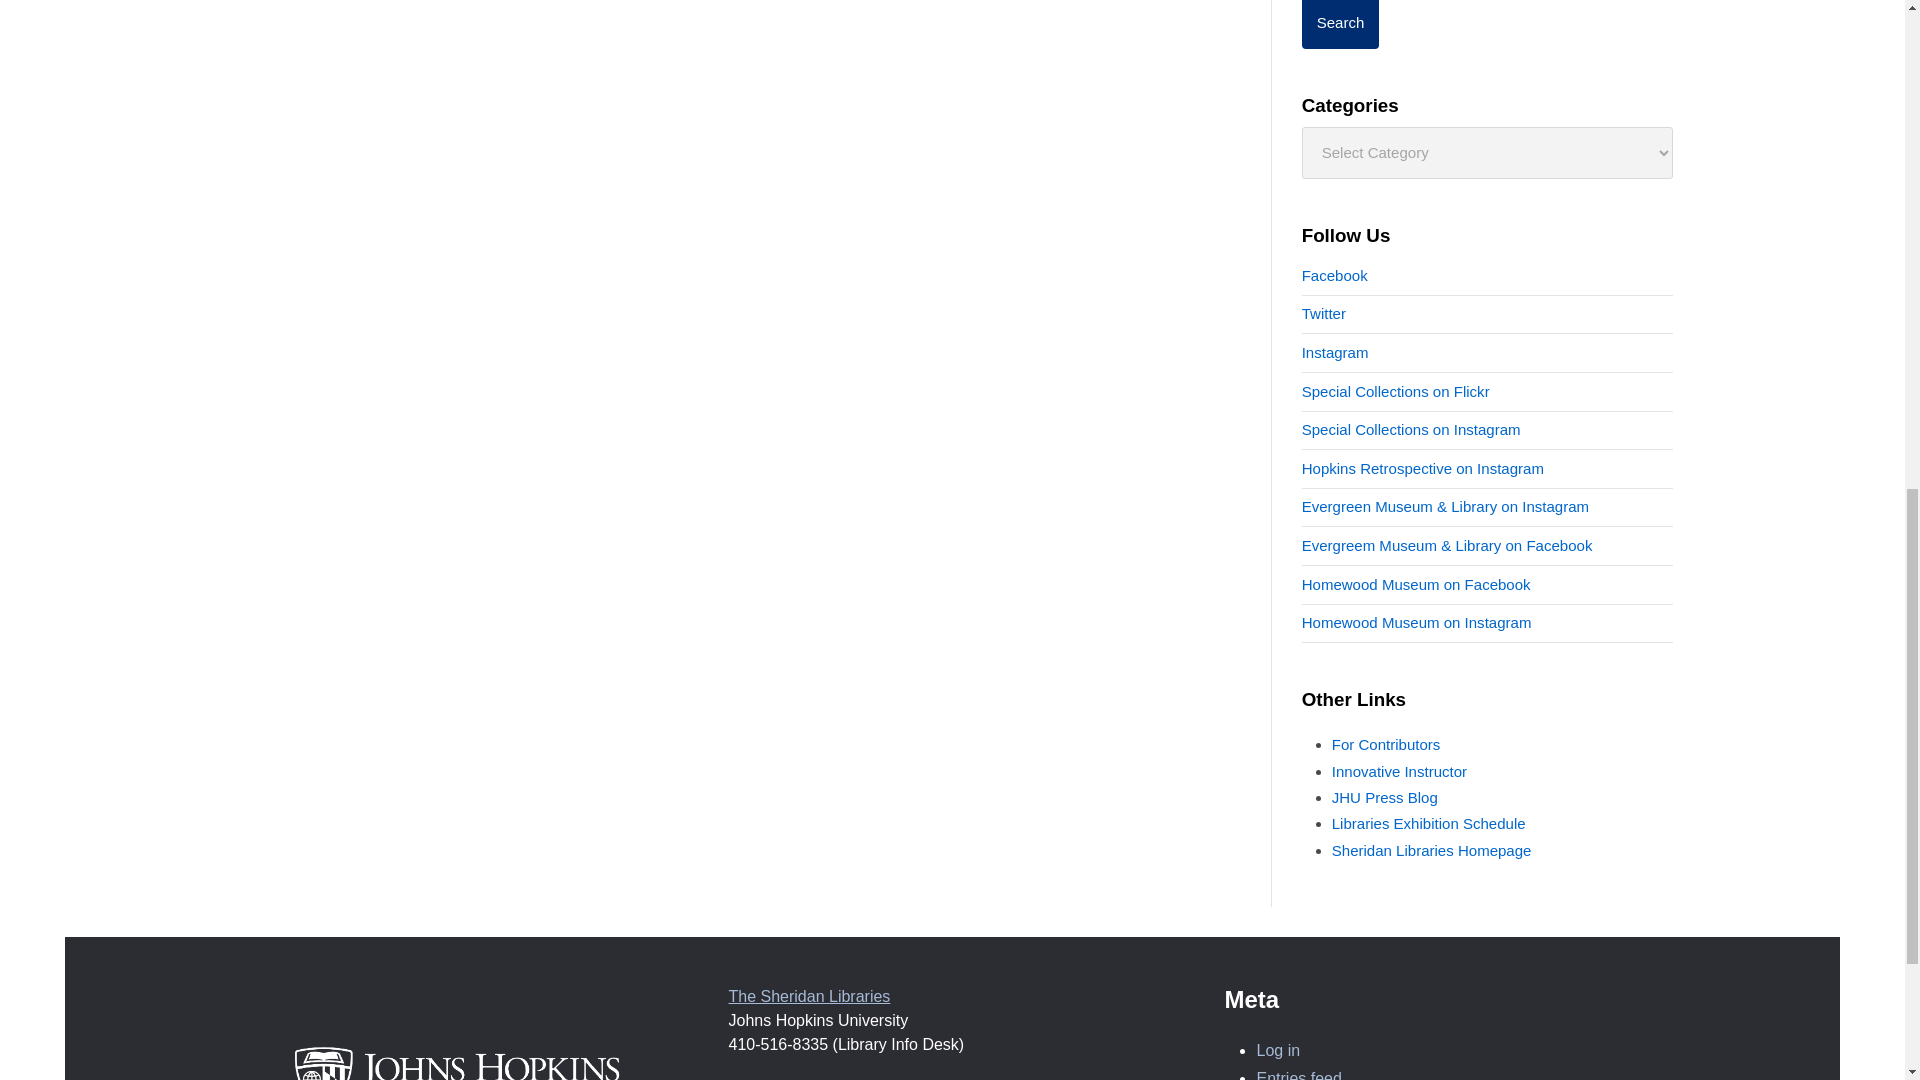  Describe the element at coordinates (1432, 850) in the screenshot. I see `Sheridan Libraries Homepage` at that location.